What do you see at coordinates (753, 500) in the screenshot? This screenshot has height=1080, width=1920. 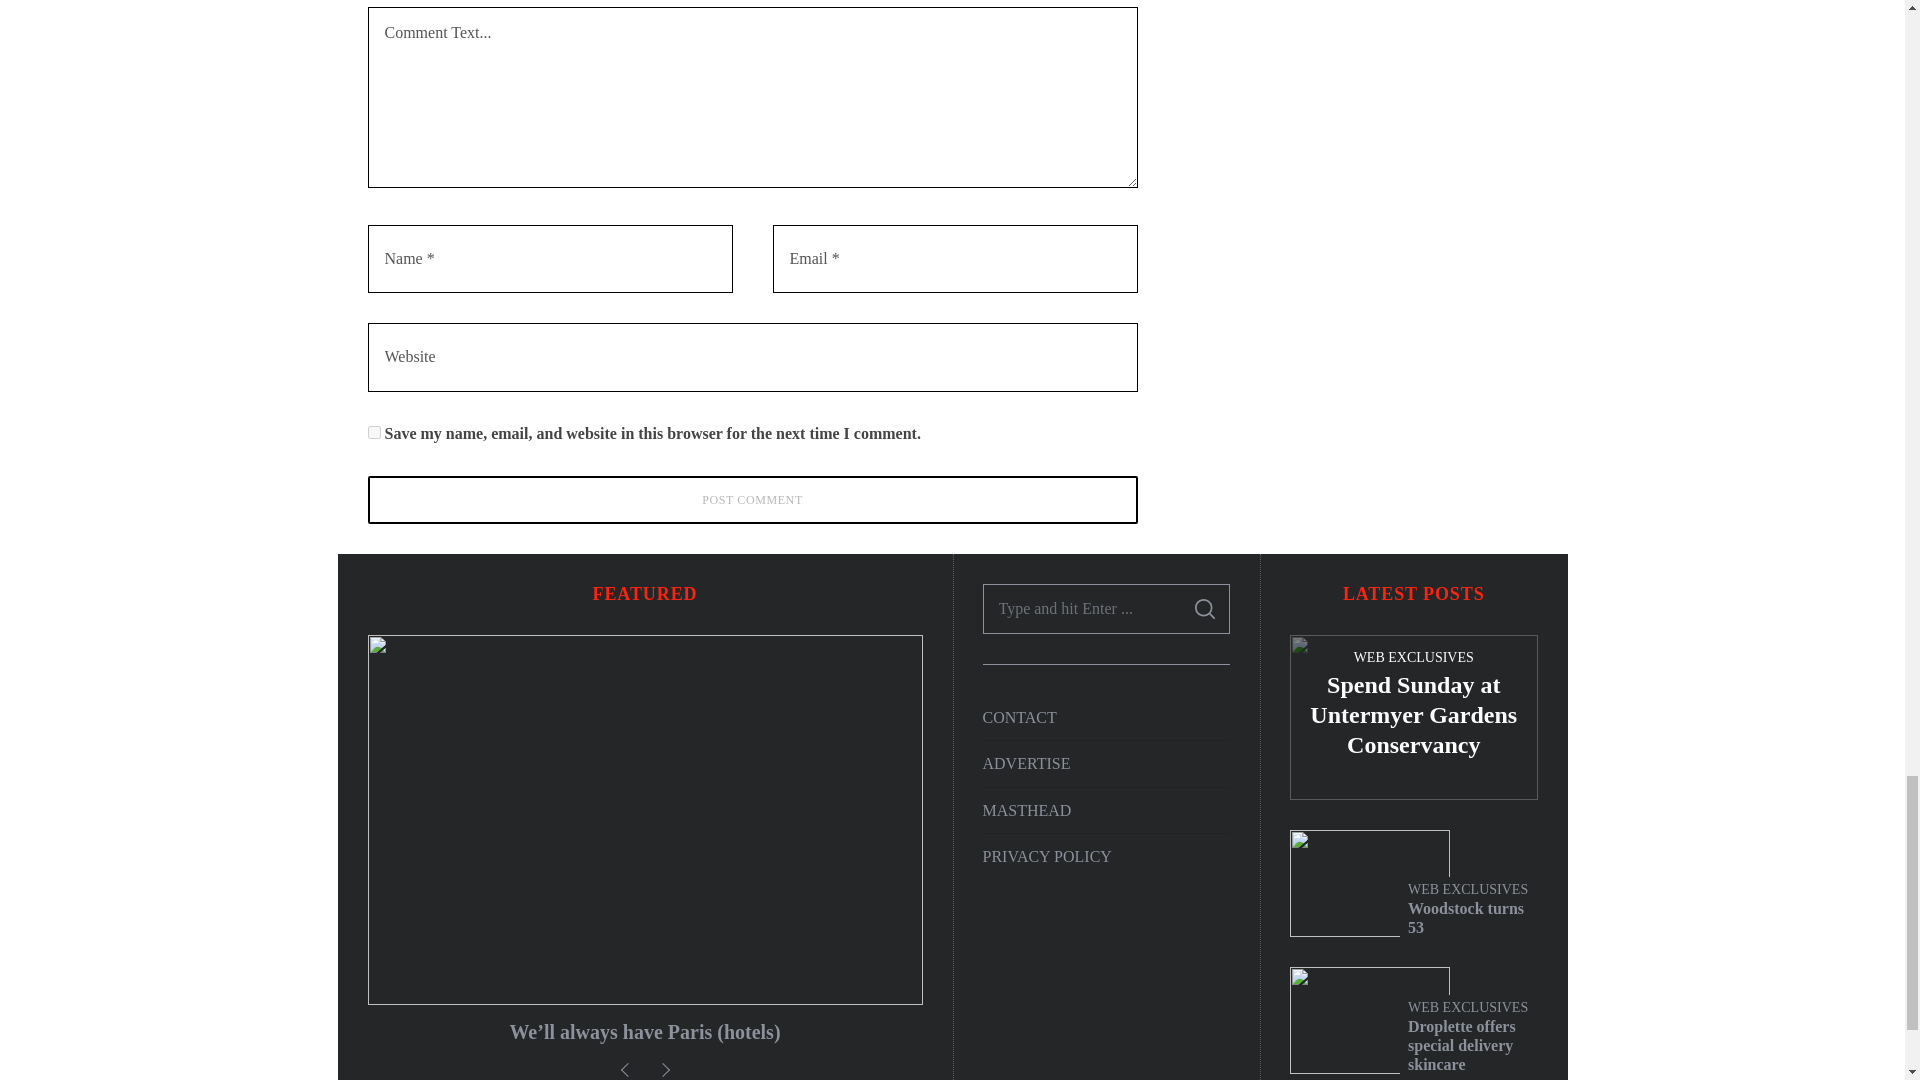 I see `Post Comment` at bounding box center [753, 500].